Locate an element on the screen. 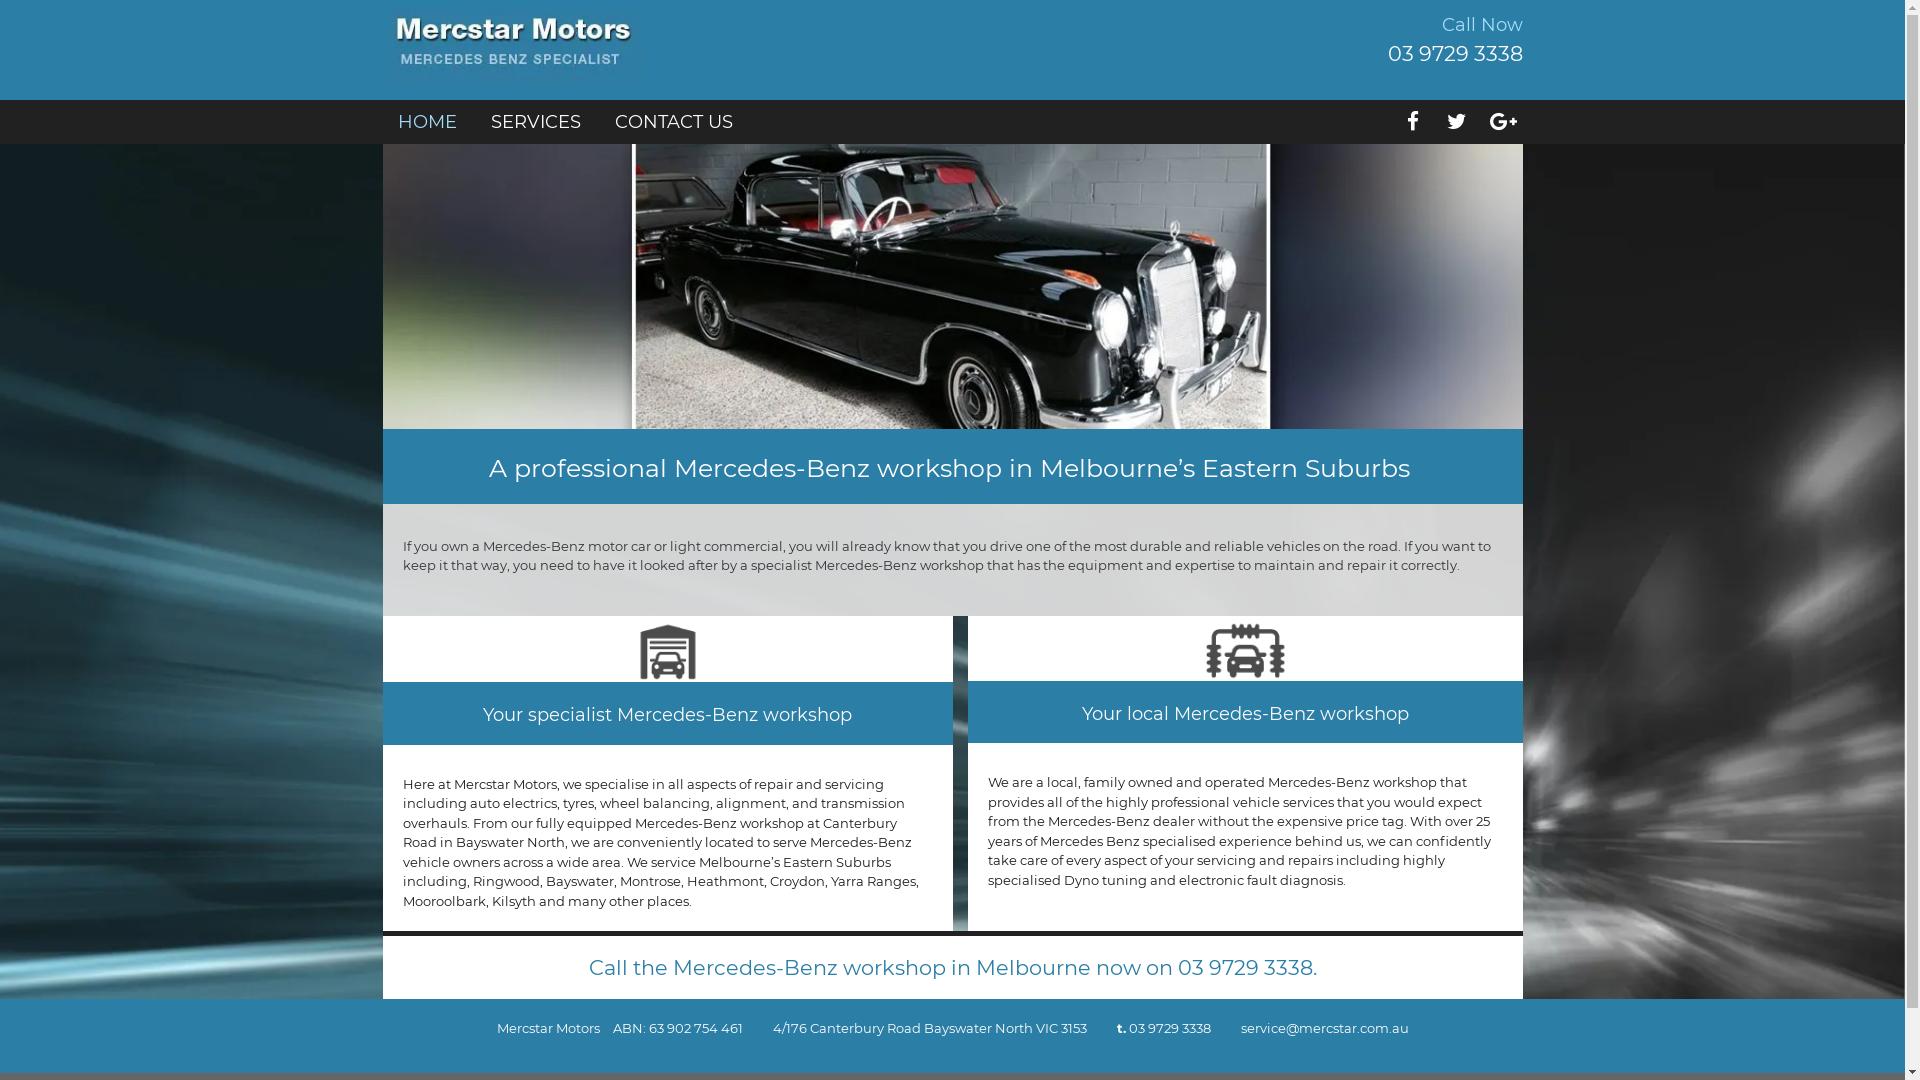 The height and width of the screenshot is (1080, 1920). service@mercstar.com.au is located at coordinates (1324, 1028).